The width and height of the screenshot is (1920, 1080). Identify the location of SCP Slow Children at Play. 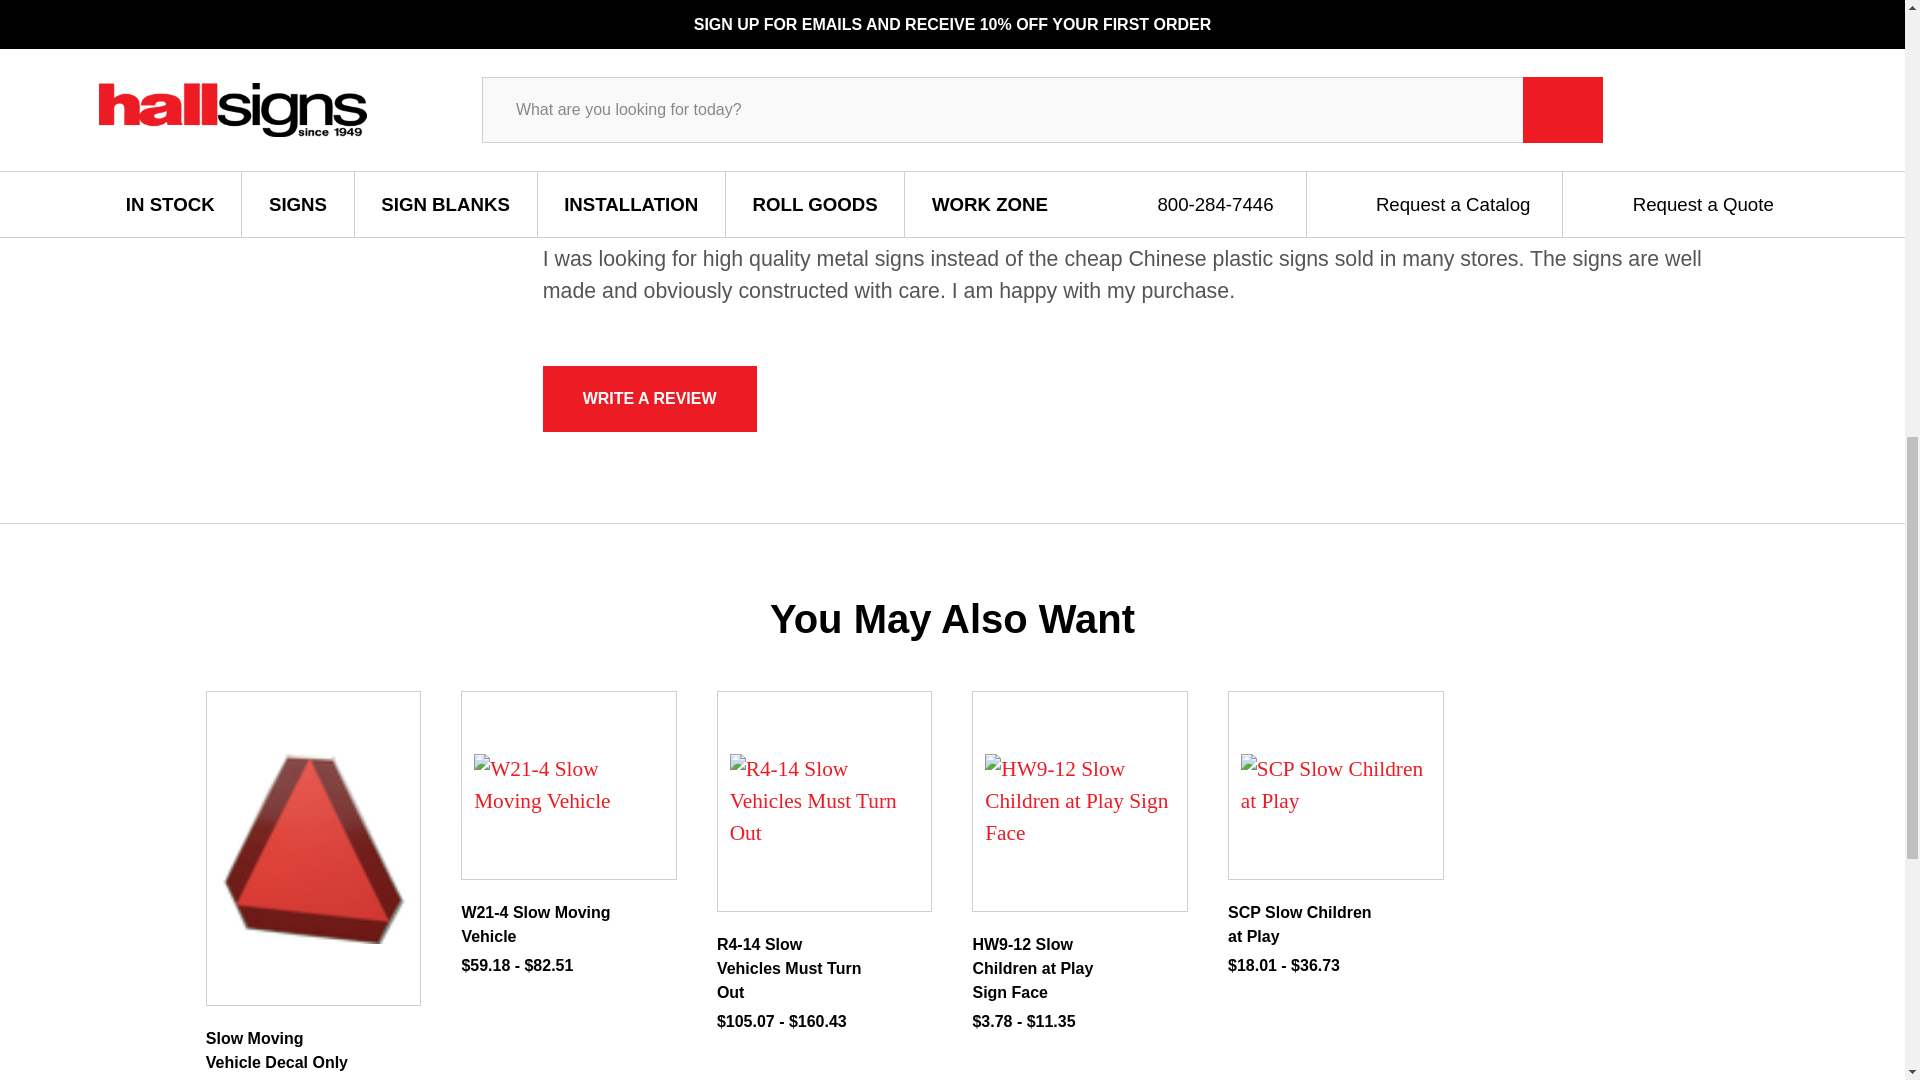
(1335, 785).